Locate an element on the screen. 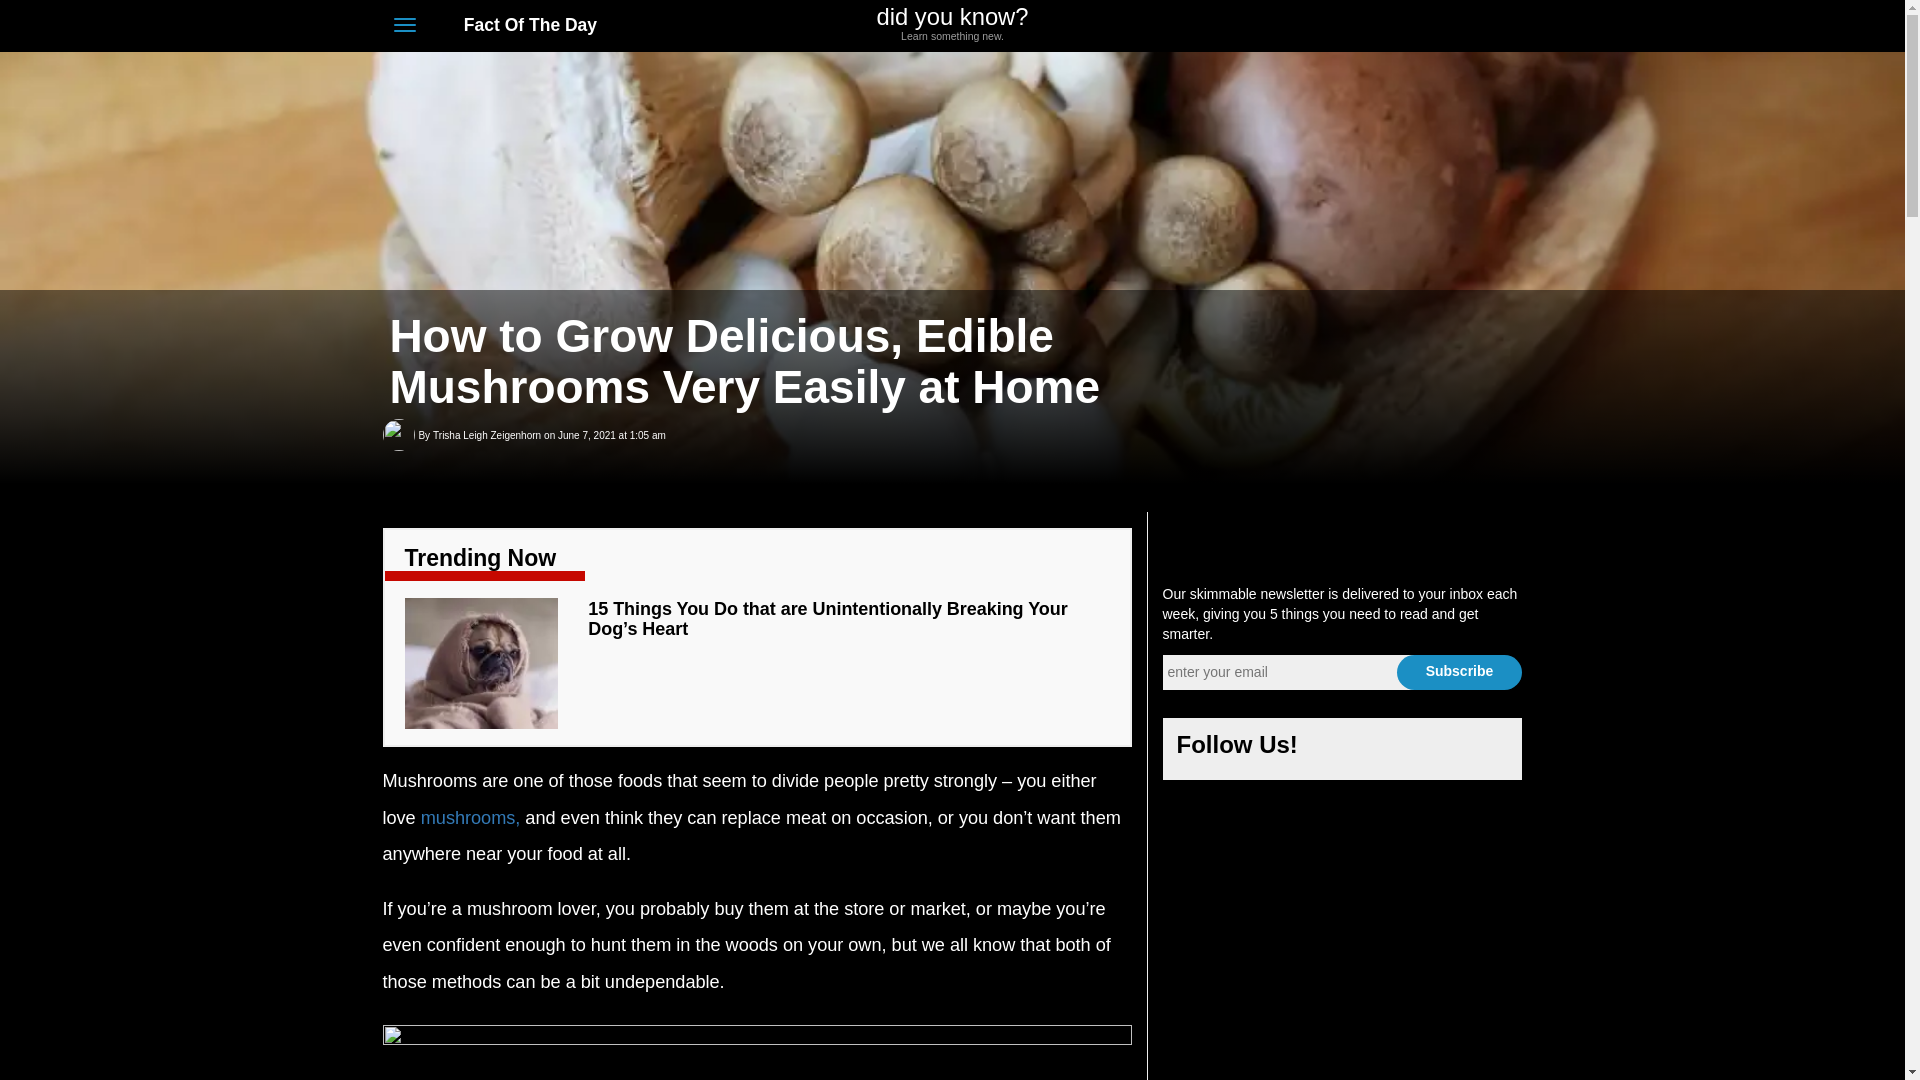 The width and height of the screenshot is (1920, 1080). Posts by Trisha Leigh Zeigenhorn is located at coordinates (486, 436).